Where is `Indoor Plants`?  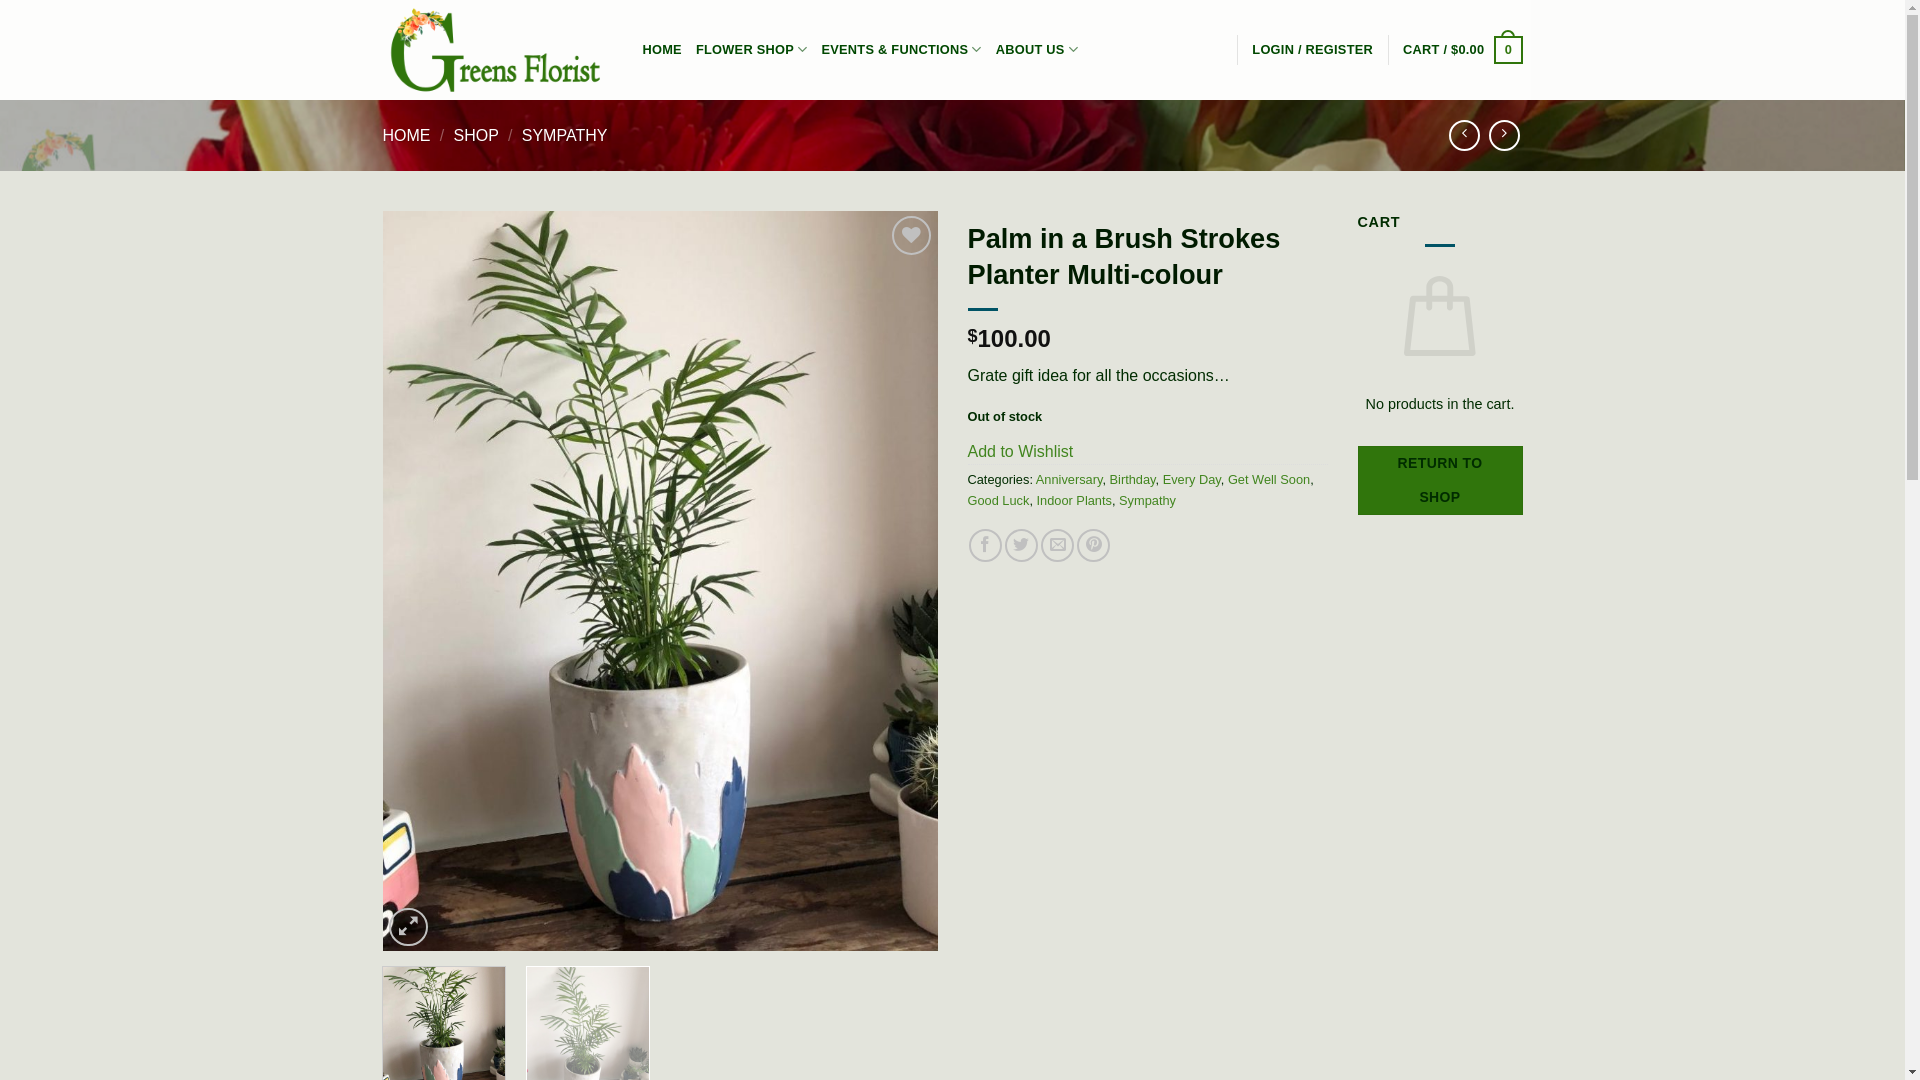
Indoor Plants is located at coordinates (1074, 500).